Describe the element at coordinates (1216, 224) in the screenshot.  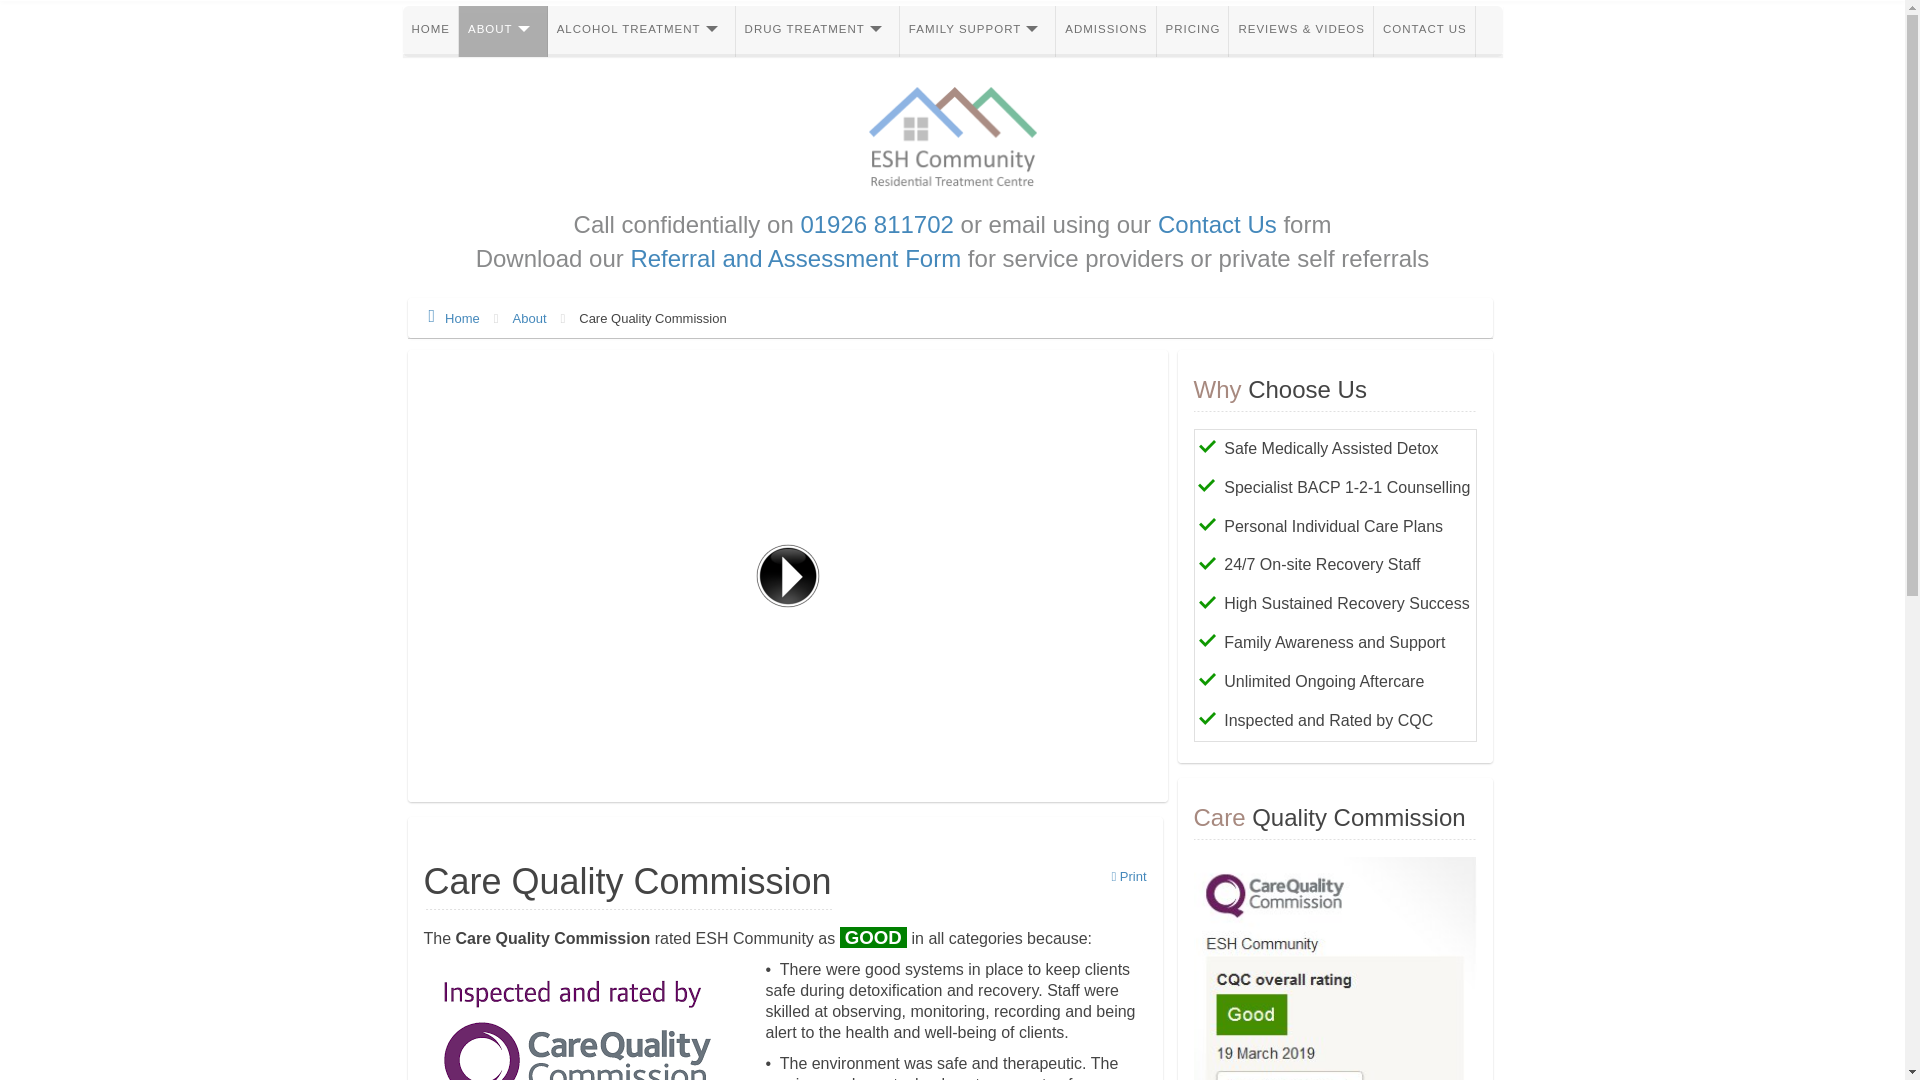
I see `Contact Us` at that location.